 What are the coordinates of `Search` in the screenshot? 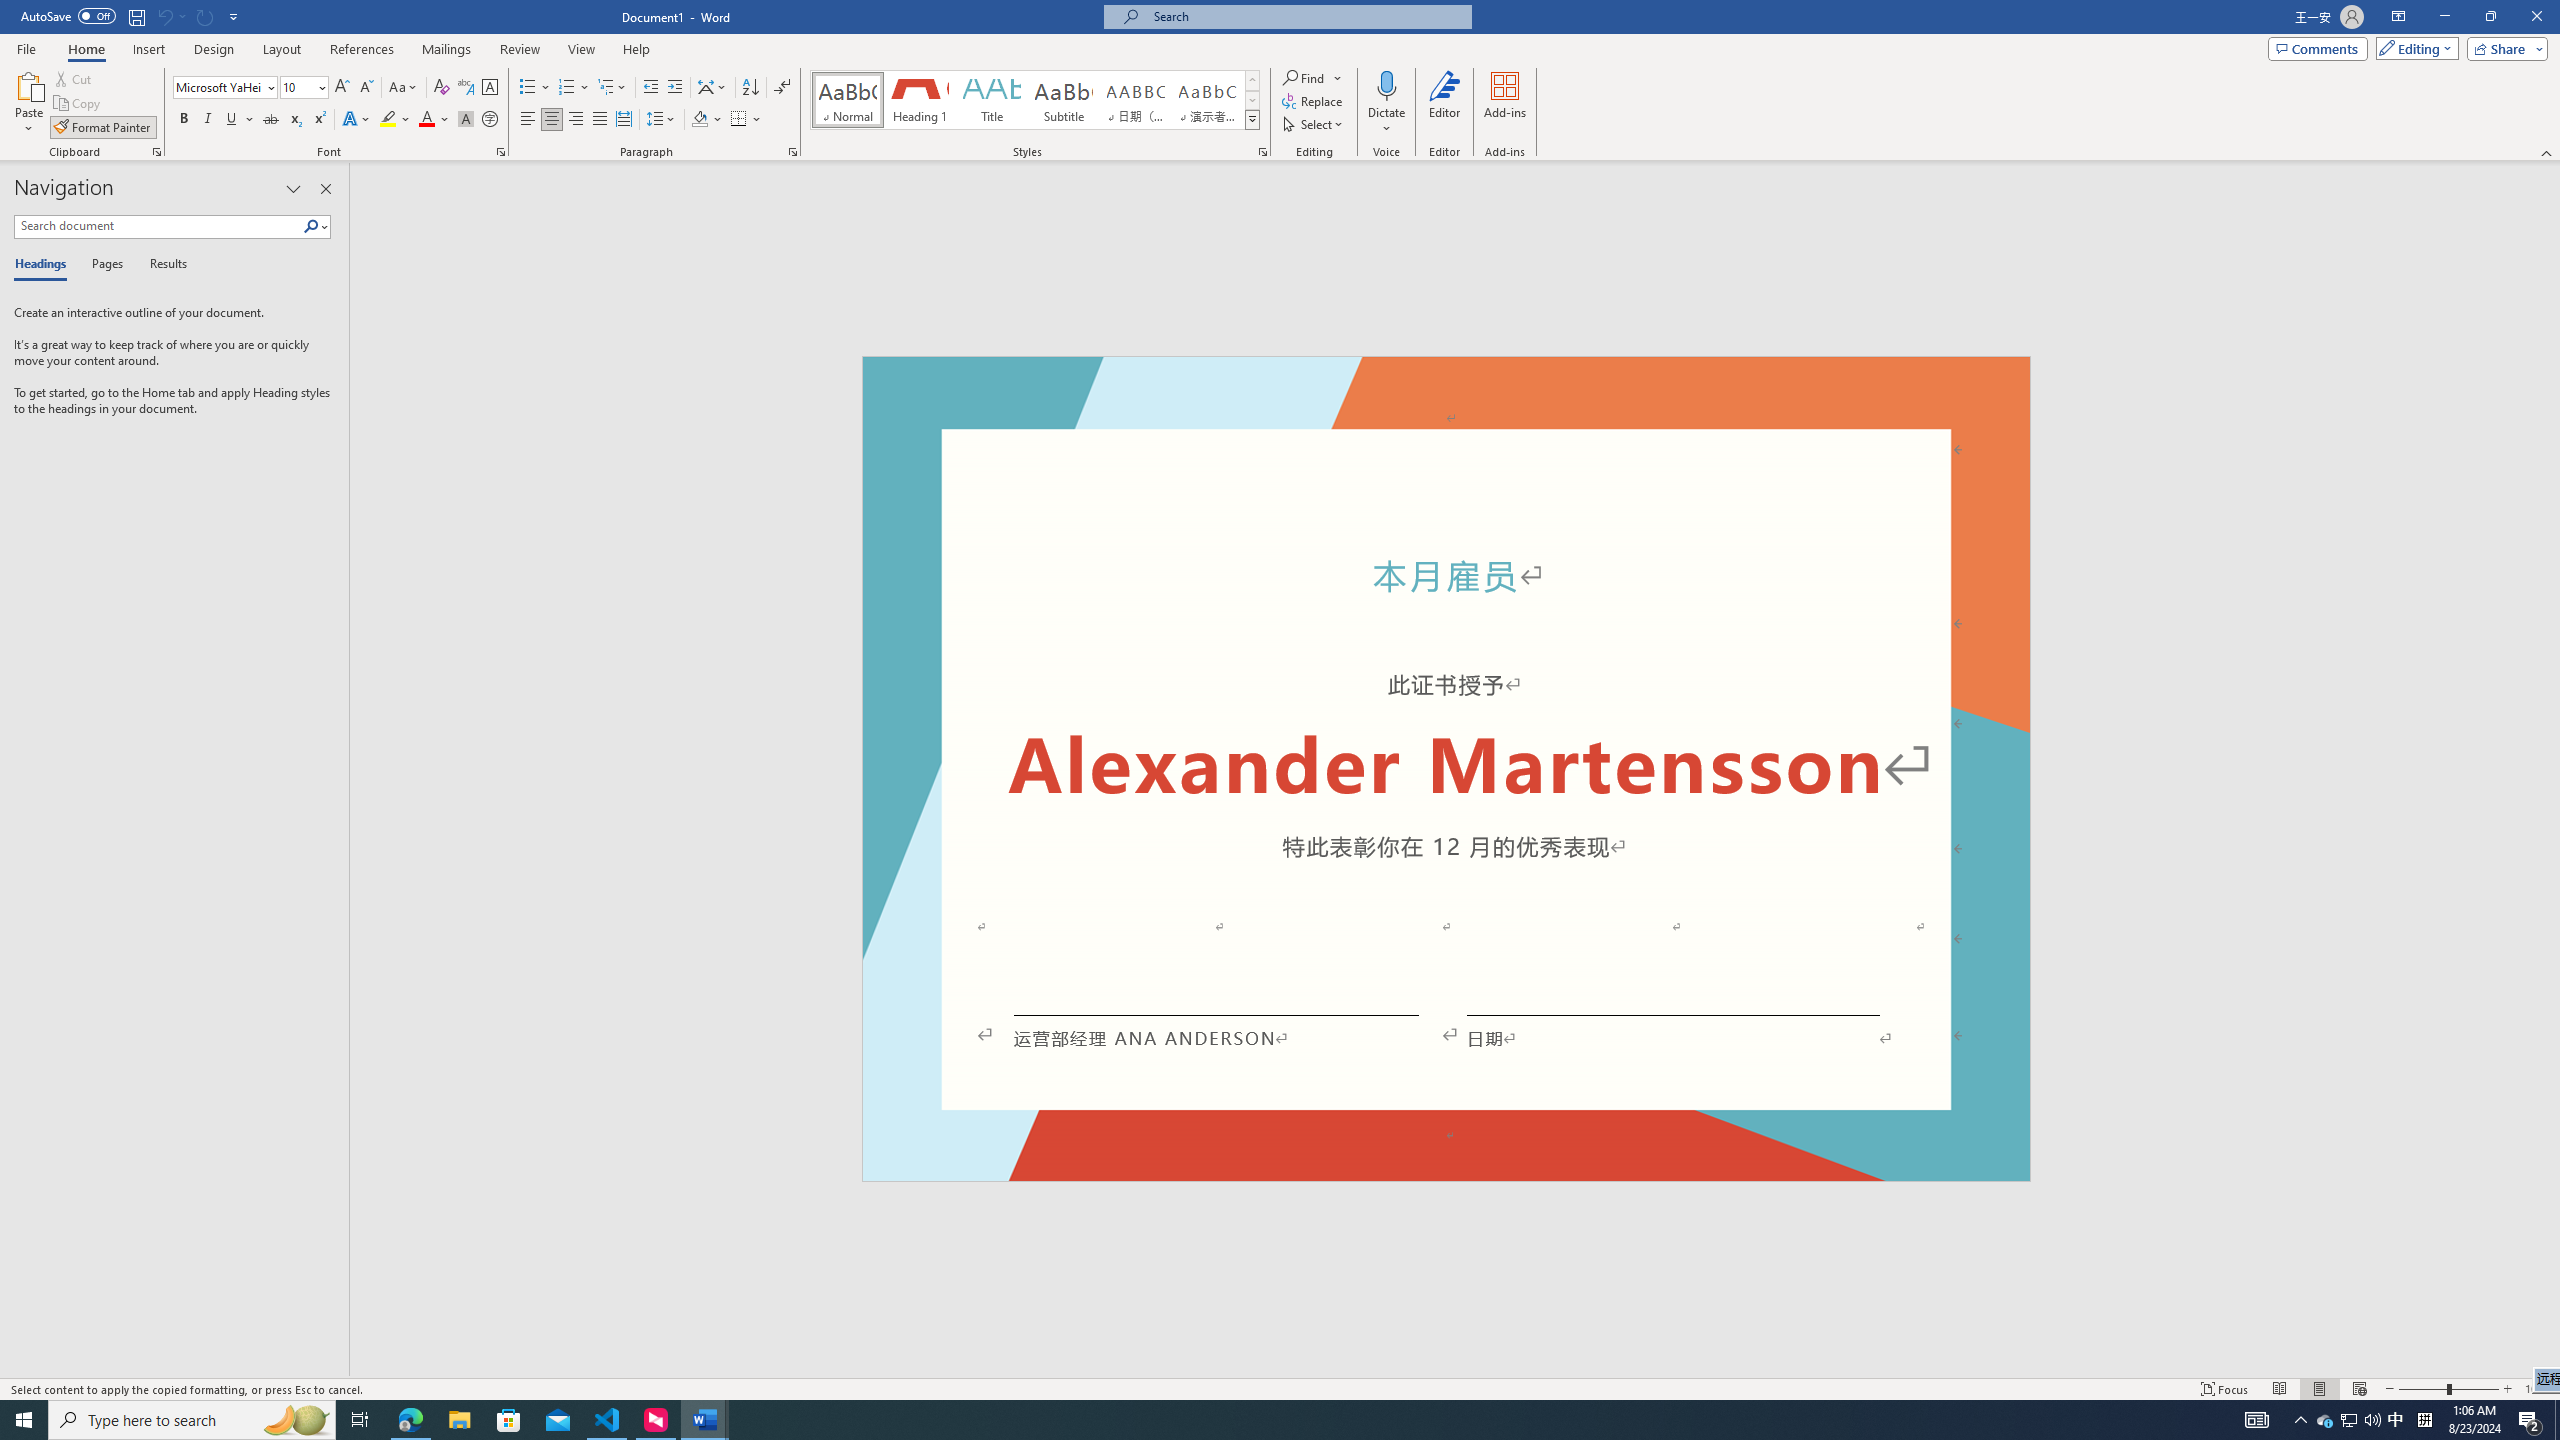 It's located at (316, 226).